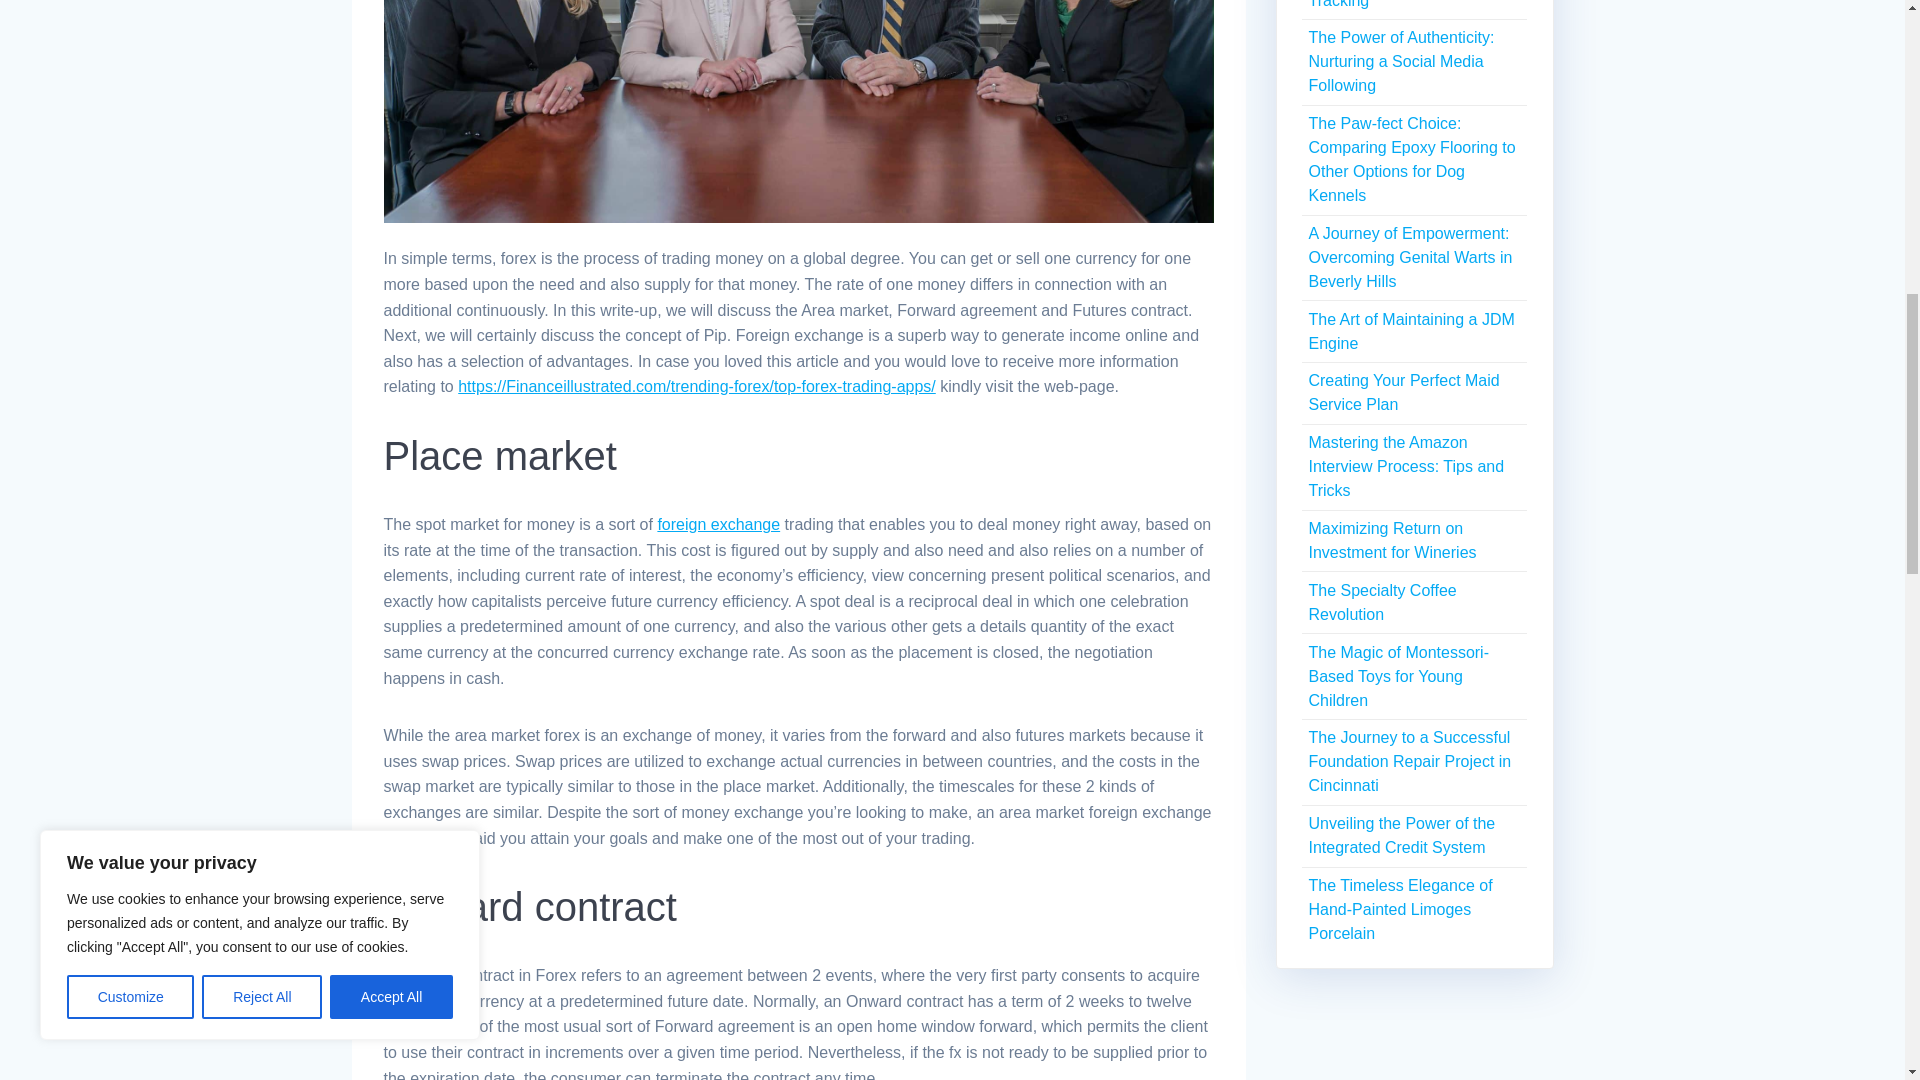 The image size is (1920, 1080). What do you see at coordinates (1410, 332) in the screenshot?
I see `The Art of Maintaining a JDM Engine` at bounding box center [1410, 332].